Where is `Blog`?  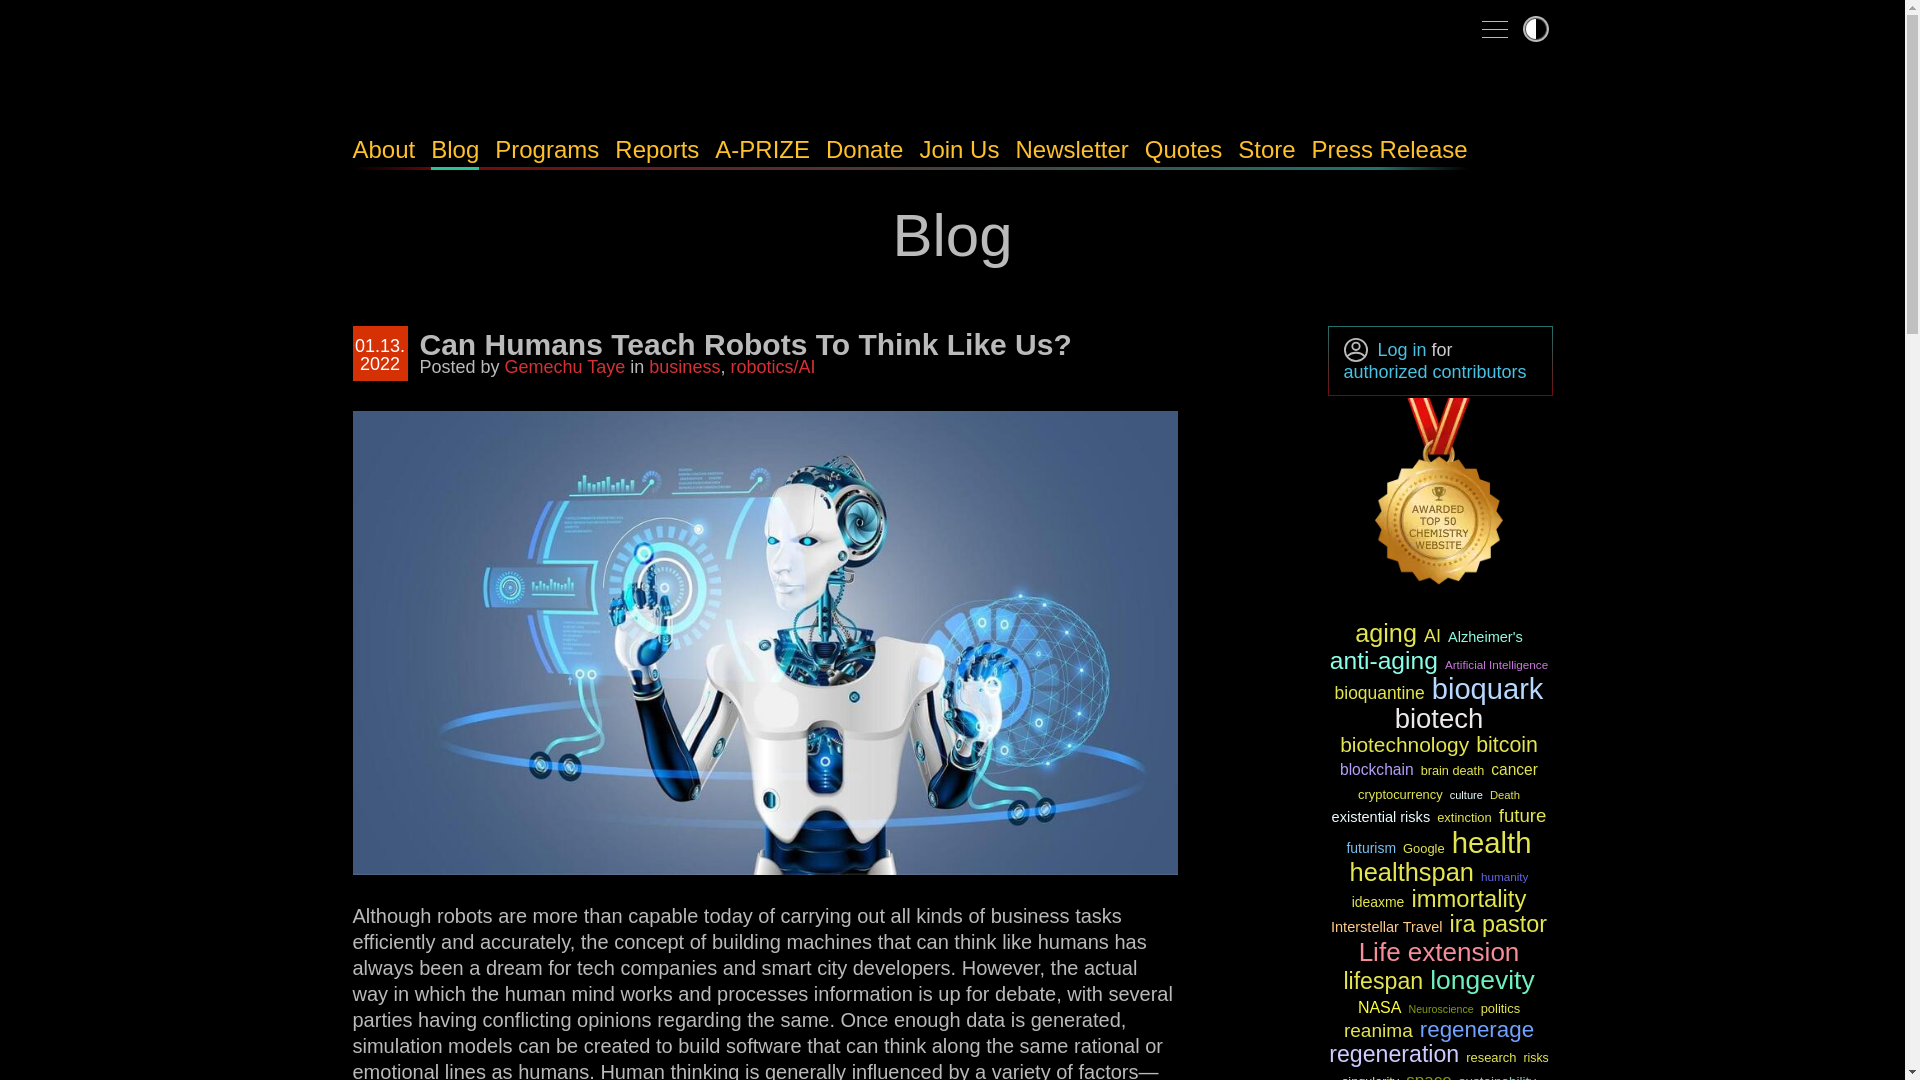 Blog is located at coordinates (454, 150).